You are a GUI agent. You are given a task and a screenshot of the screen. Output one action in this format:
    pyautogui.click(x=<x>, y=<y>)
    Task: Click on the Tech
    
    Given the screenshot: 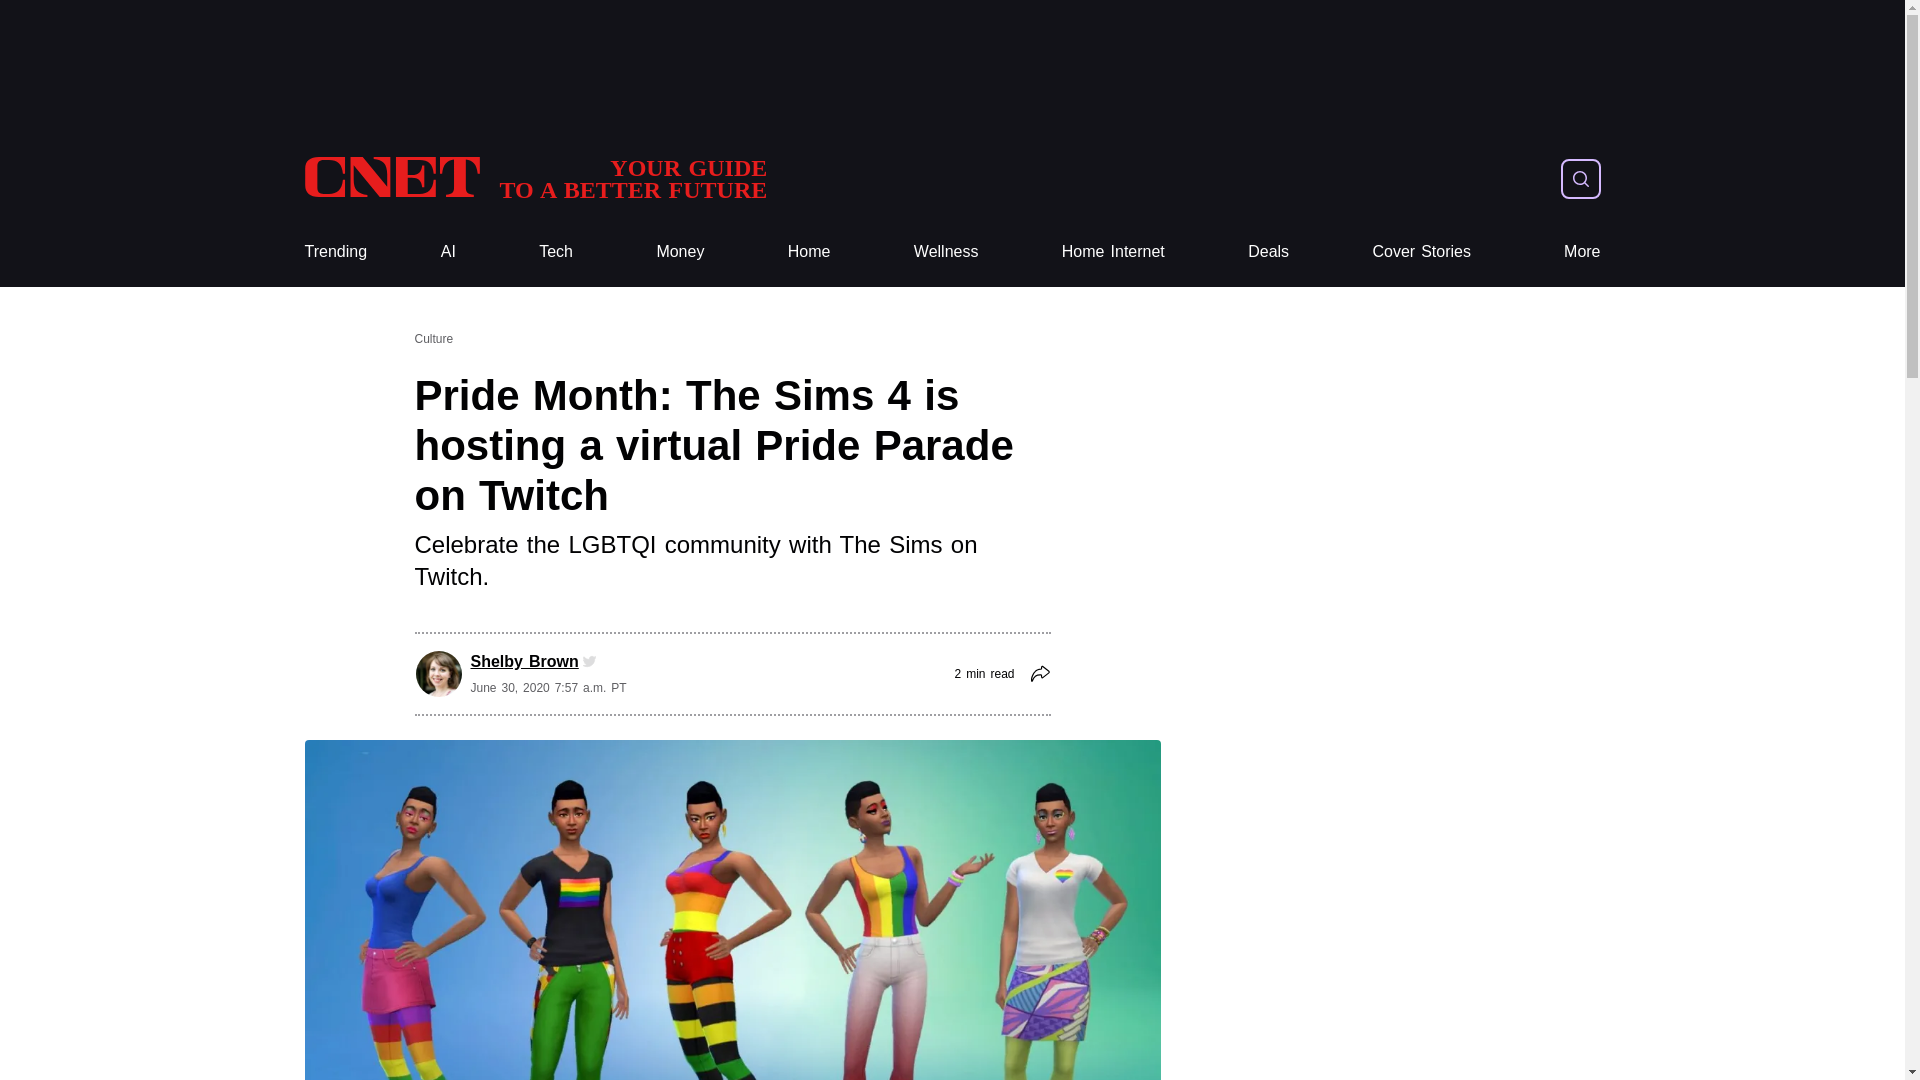 What is the action you would take?
    pyautogui.click(x=556, y=252)
    